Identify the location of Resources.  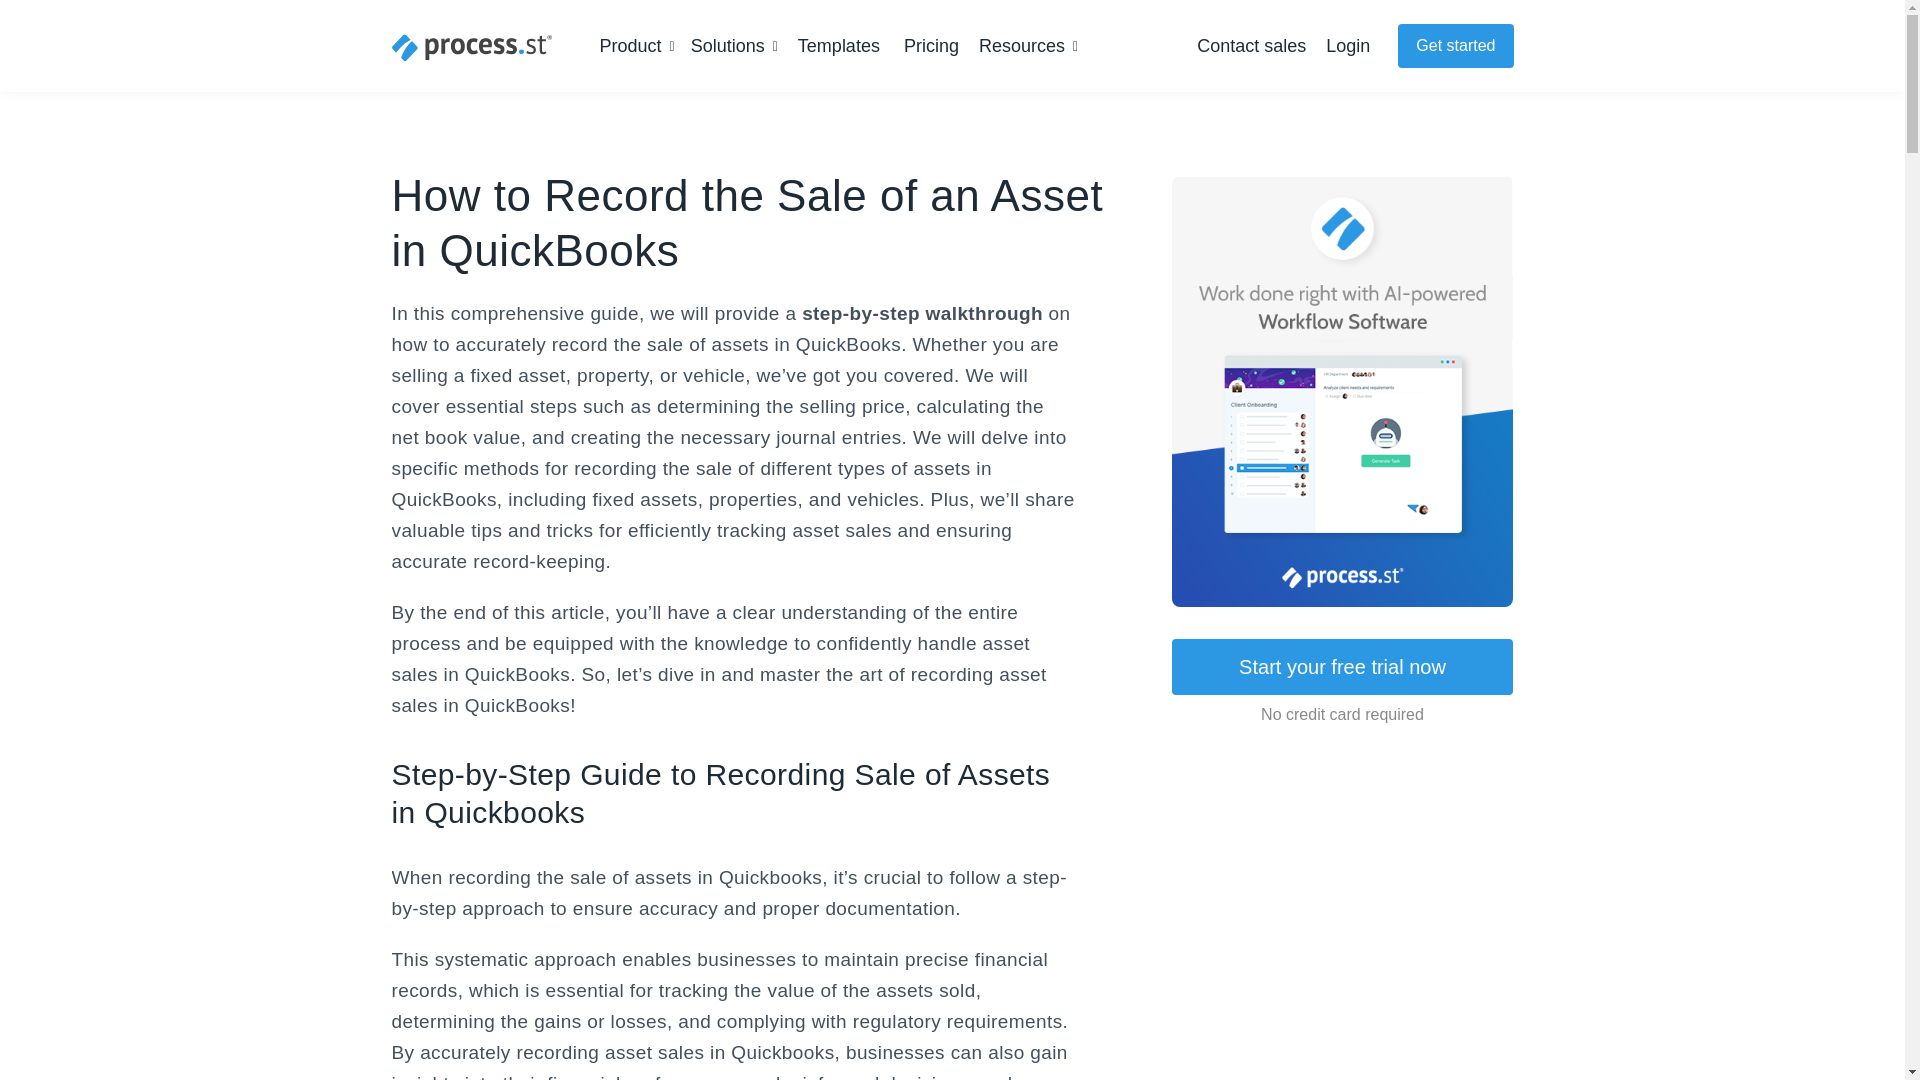
(1028, 46).